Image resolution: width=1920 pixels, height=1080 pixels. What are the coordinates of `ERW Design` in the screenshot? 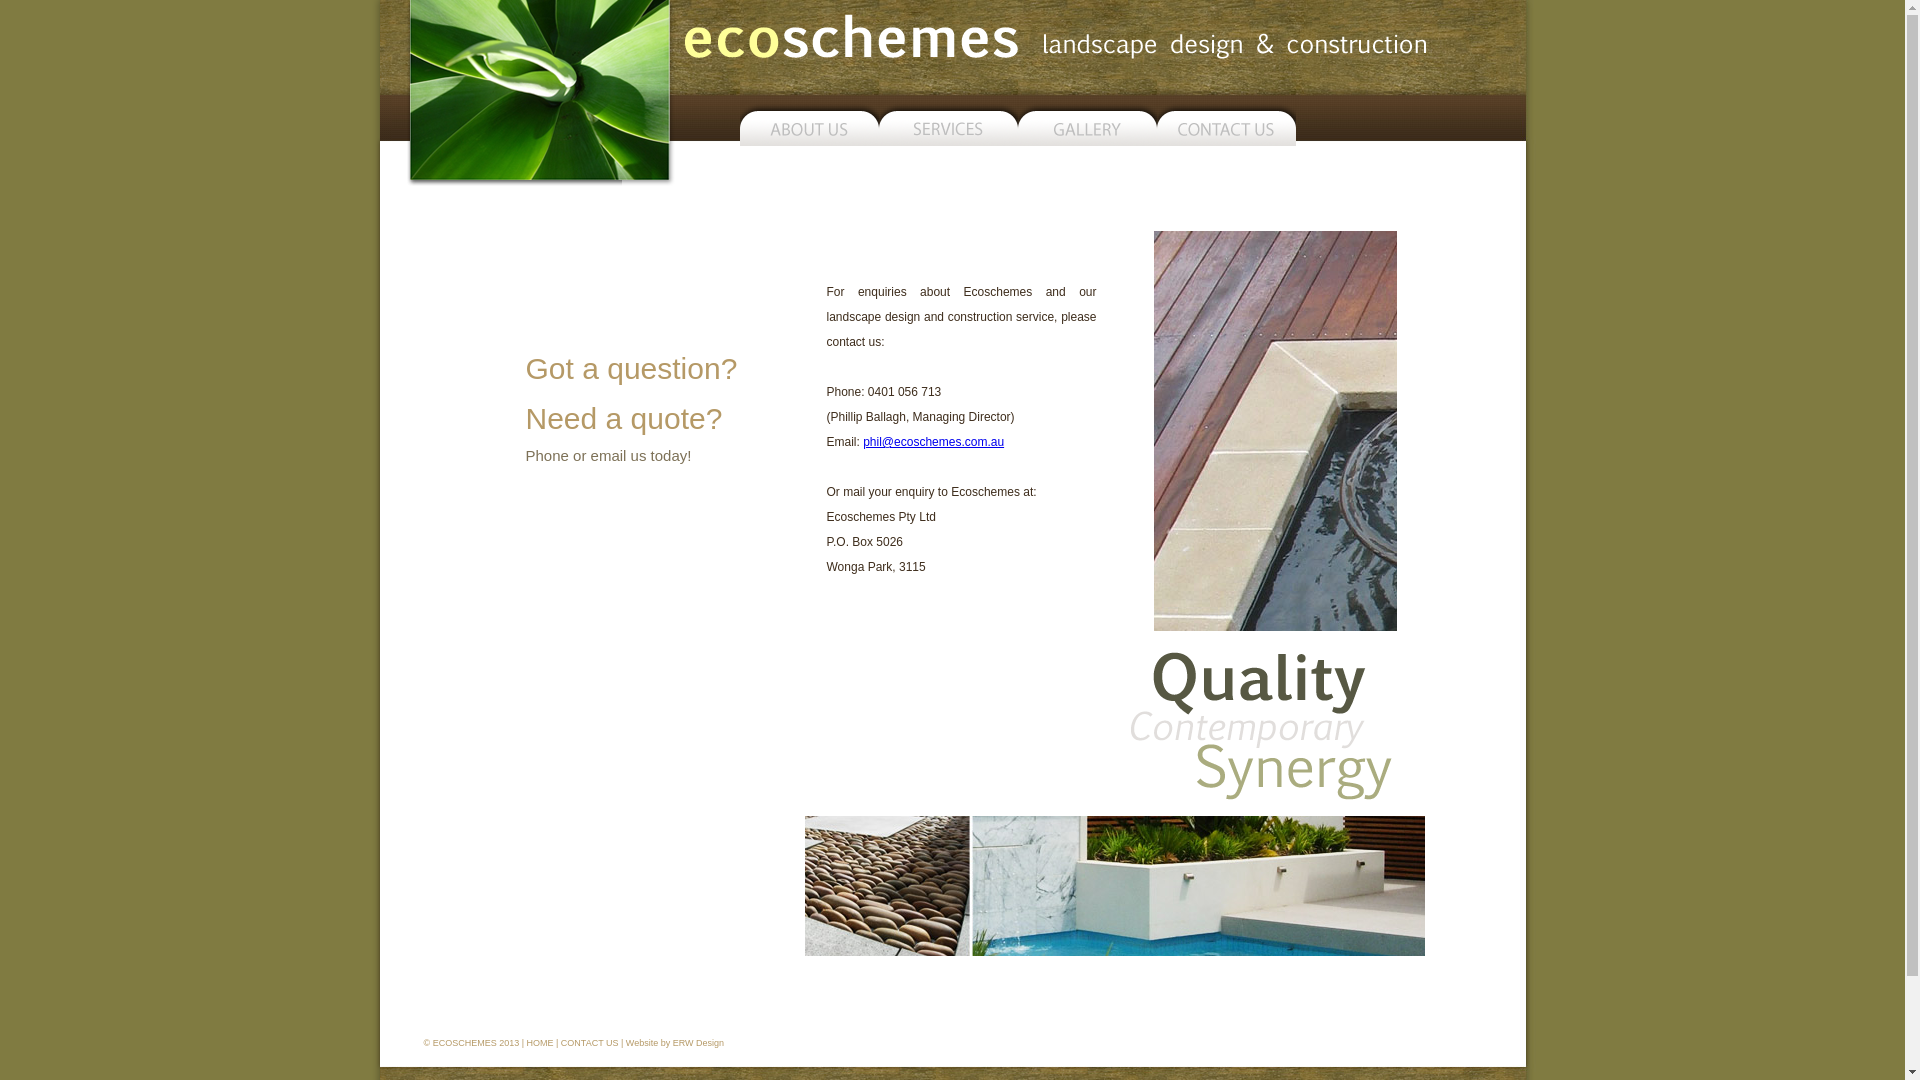 It's located at (698, 1043).